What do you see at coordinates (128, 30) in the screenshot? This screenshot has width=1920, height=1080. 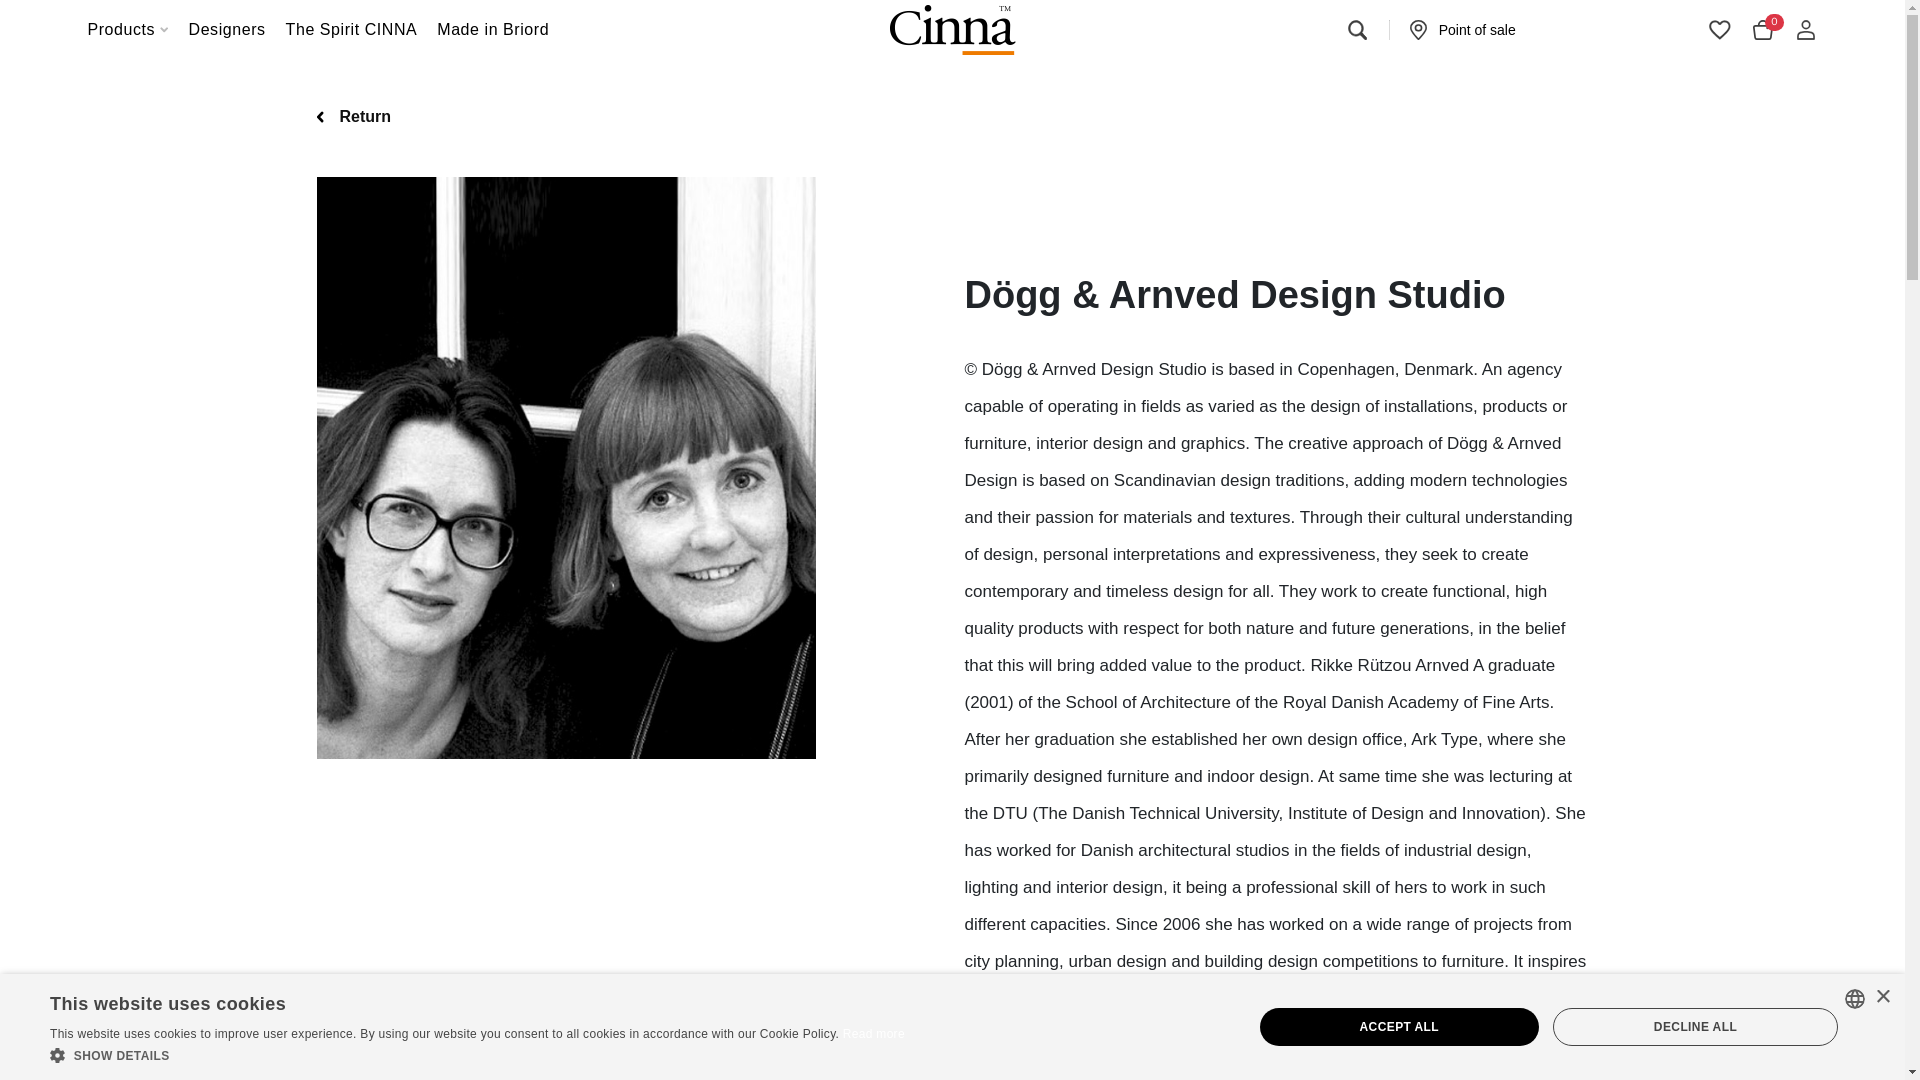 I see `Products` at bounding box center [128, 30].